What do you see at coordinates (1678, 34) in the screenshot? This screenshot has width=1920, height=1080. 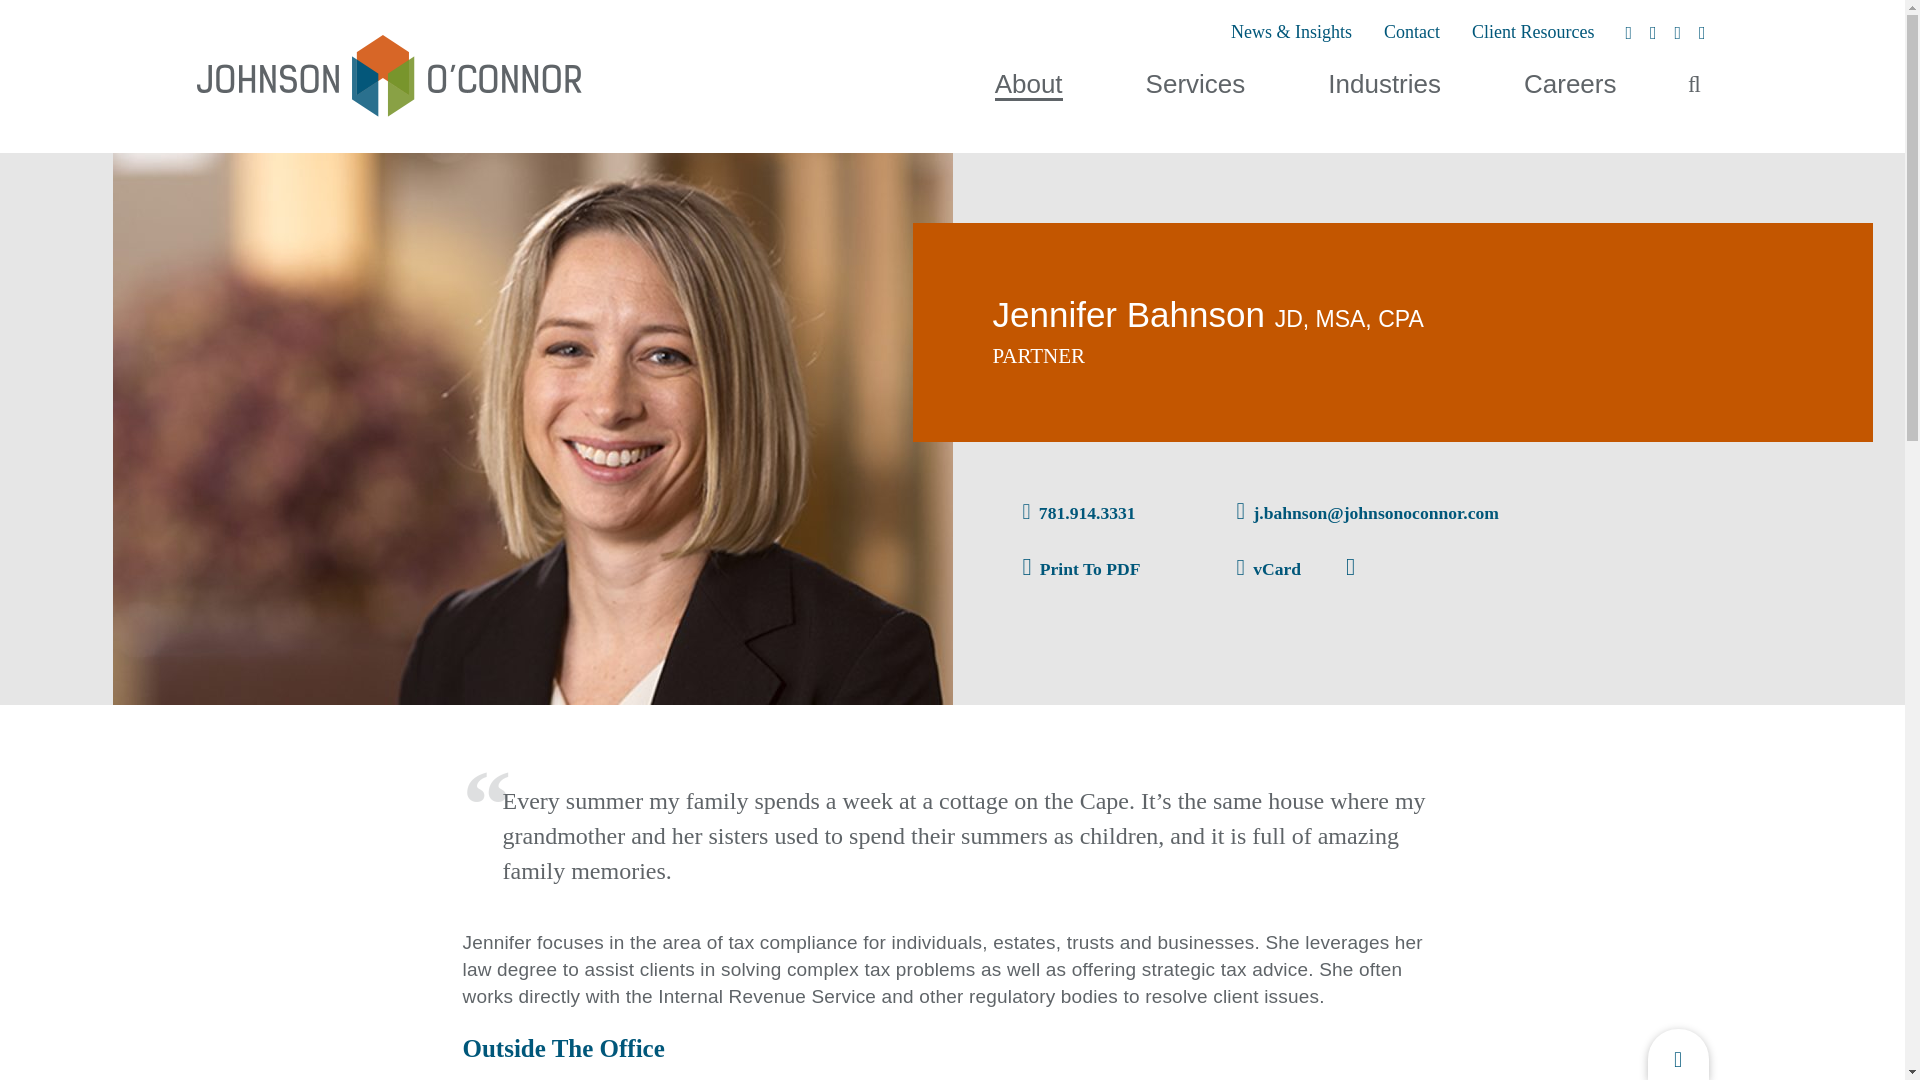 I see `LinkedIn` at bounding box center [1678, 34].